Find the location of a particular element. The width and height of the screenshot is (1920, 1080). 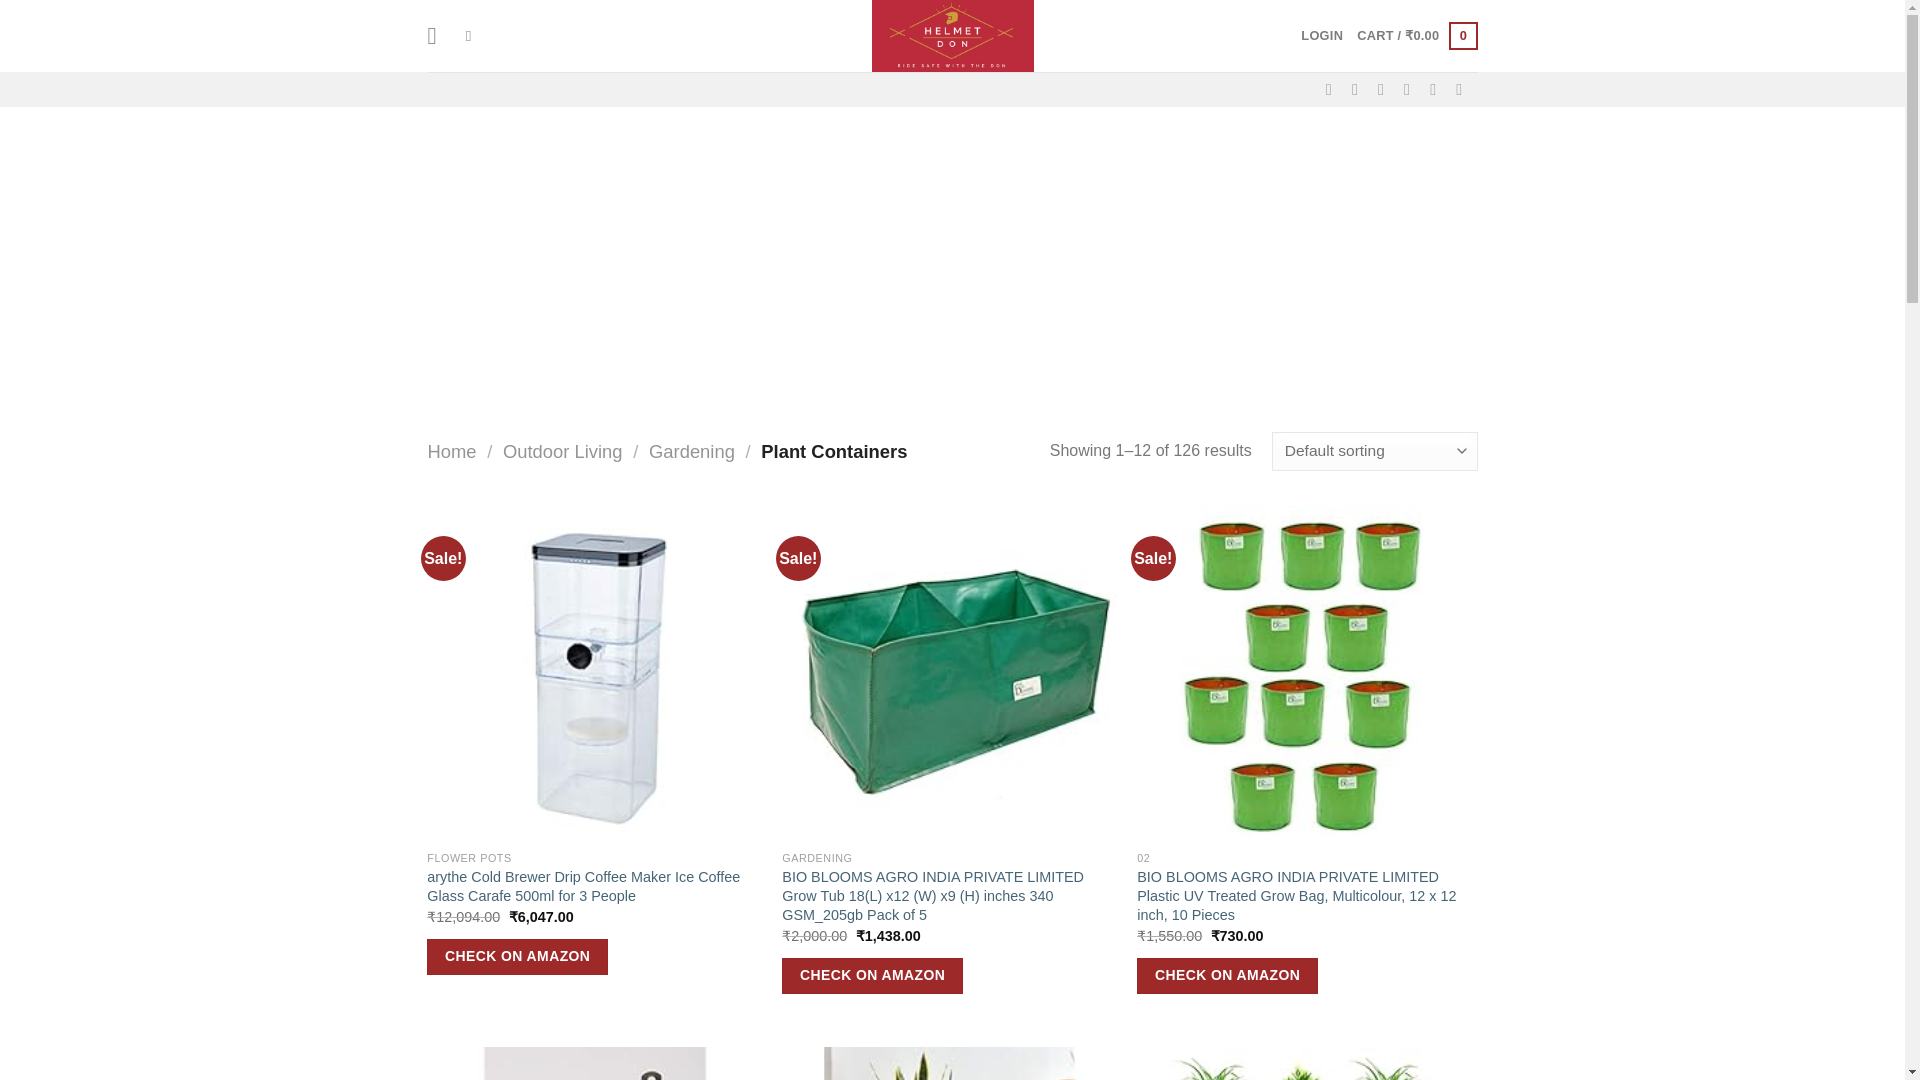

CHECK ON AMAZON is located at coordinates (1226, 975).